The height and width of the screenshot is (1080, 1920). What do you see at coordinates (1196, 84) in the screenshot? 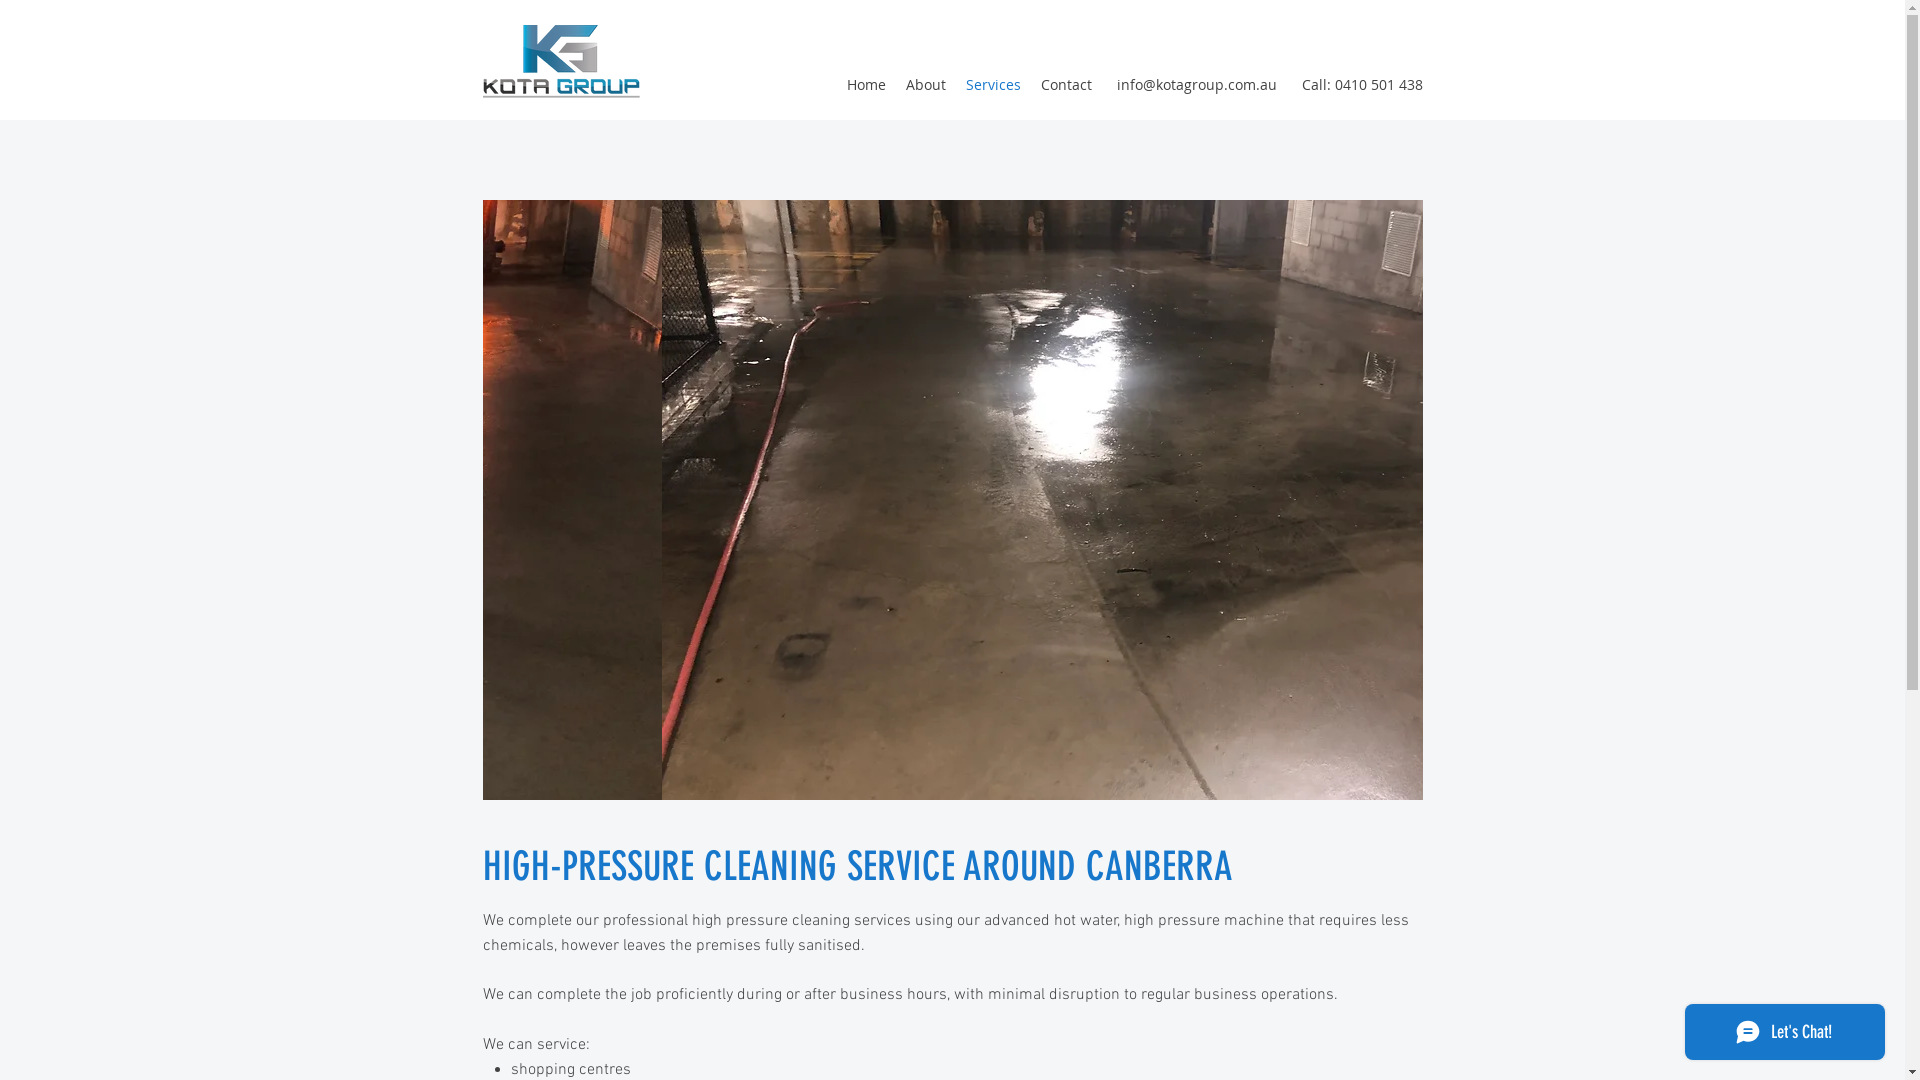
I see `info@kotagroup.com.au` at bounding box center [1196, 84].